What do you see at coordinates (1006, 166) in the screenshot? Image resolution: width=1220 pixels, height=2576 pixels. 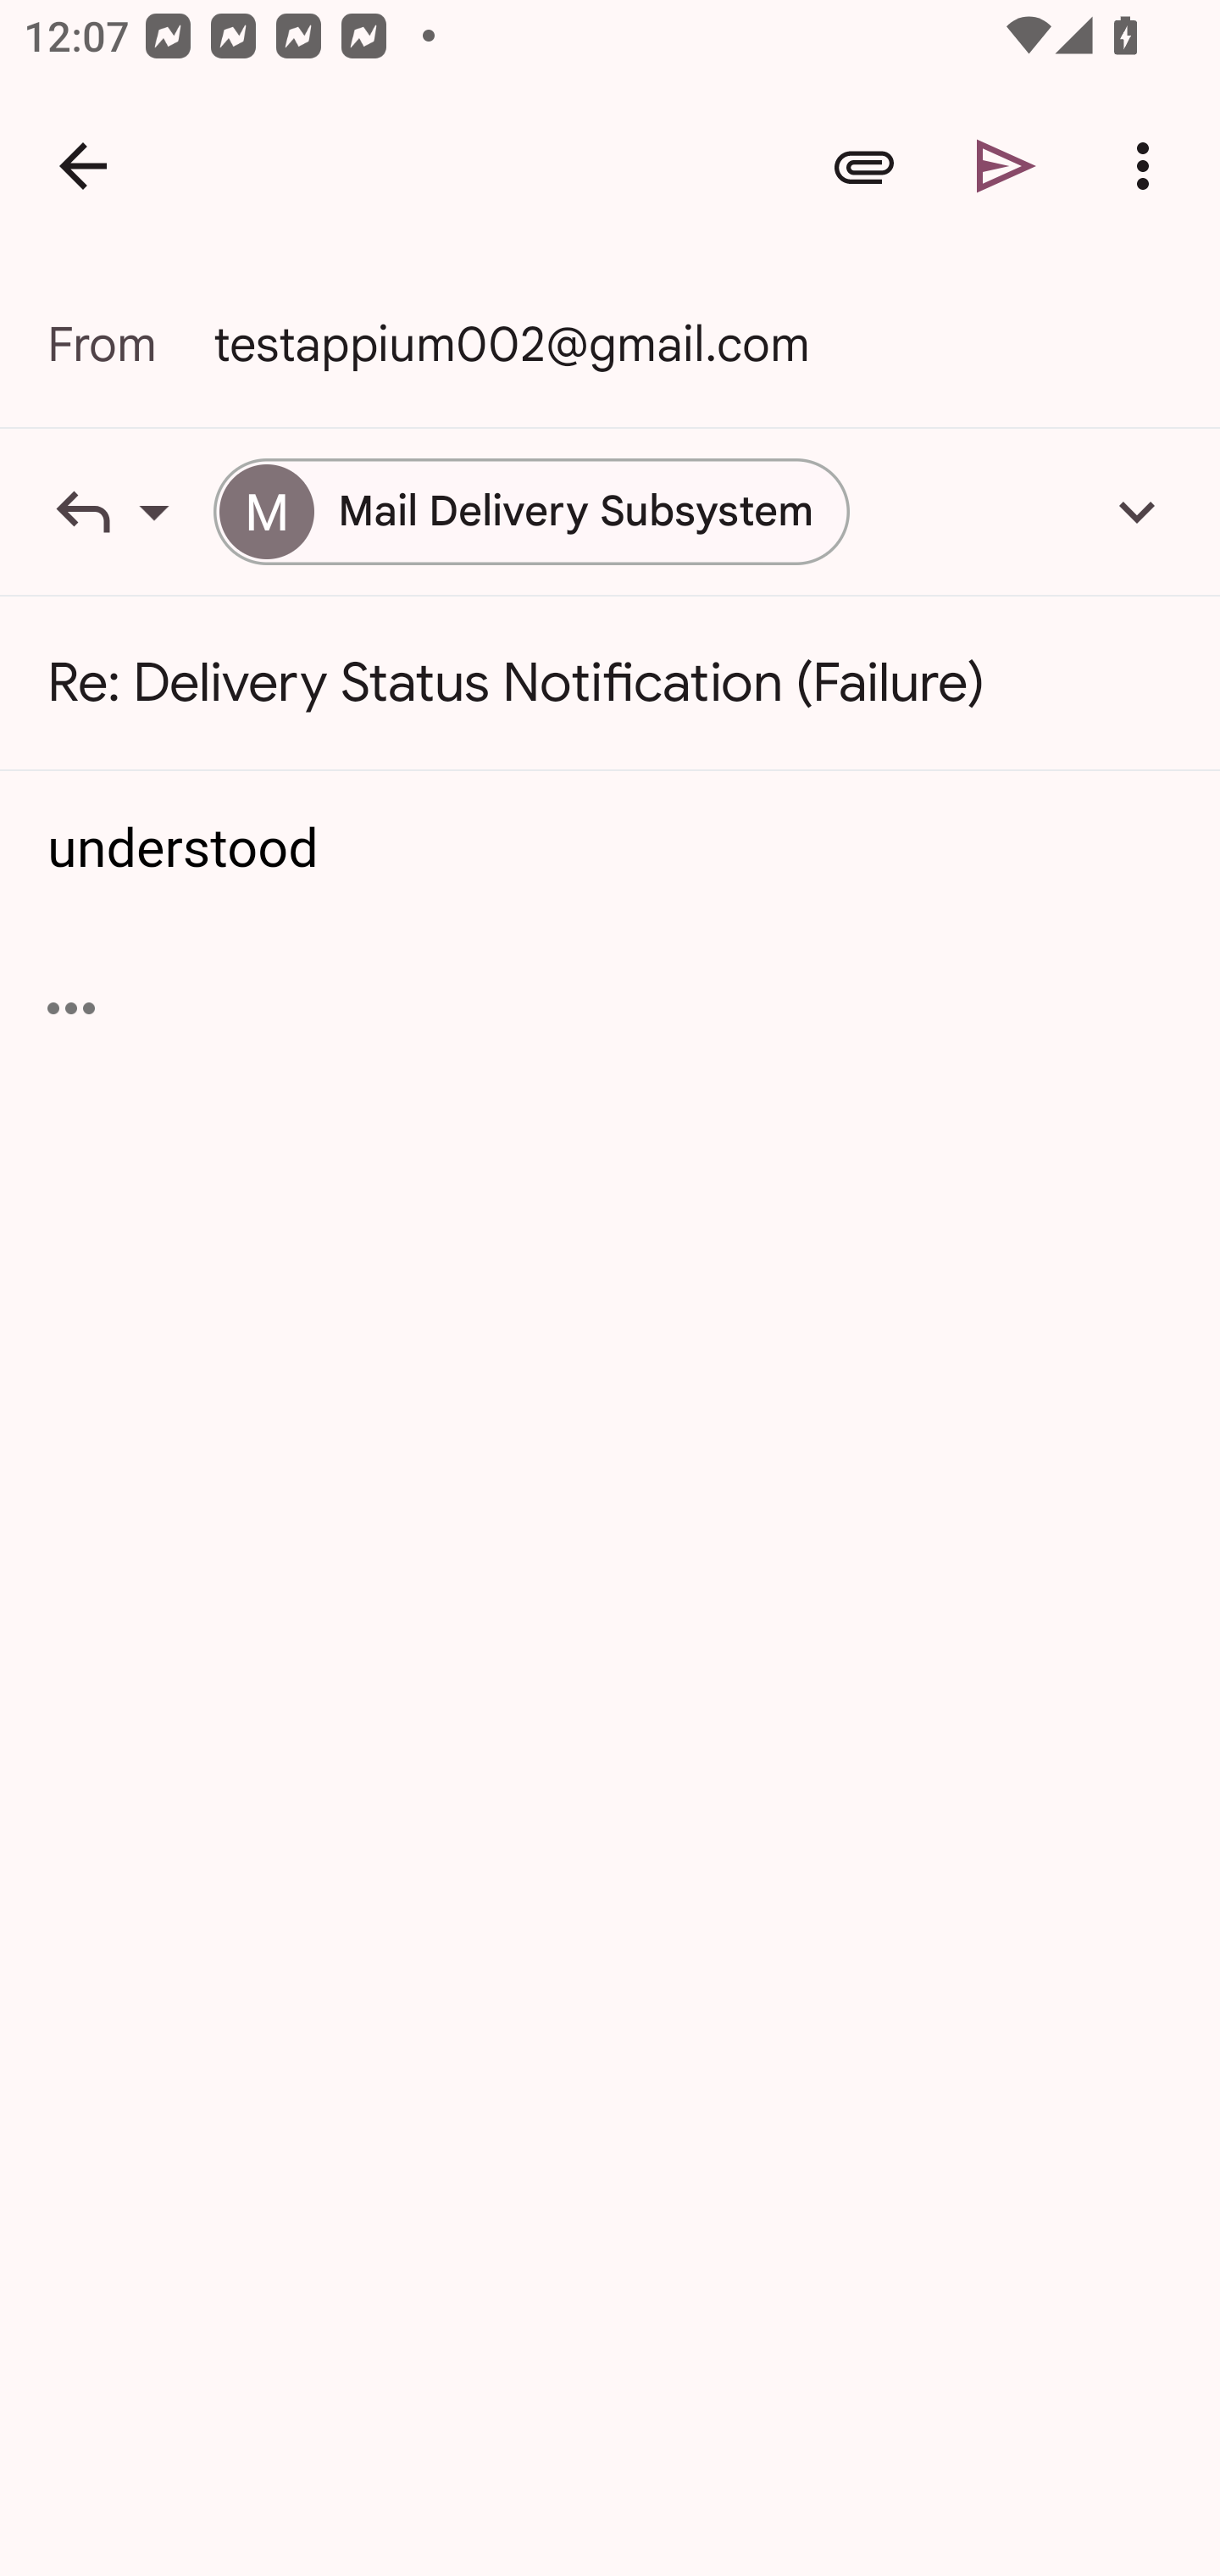 I see `Send` at bounding box center [1006, 166].